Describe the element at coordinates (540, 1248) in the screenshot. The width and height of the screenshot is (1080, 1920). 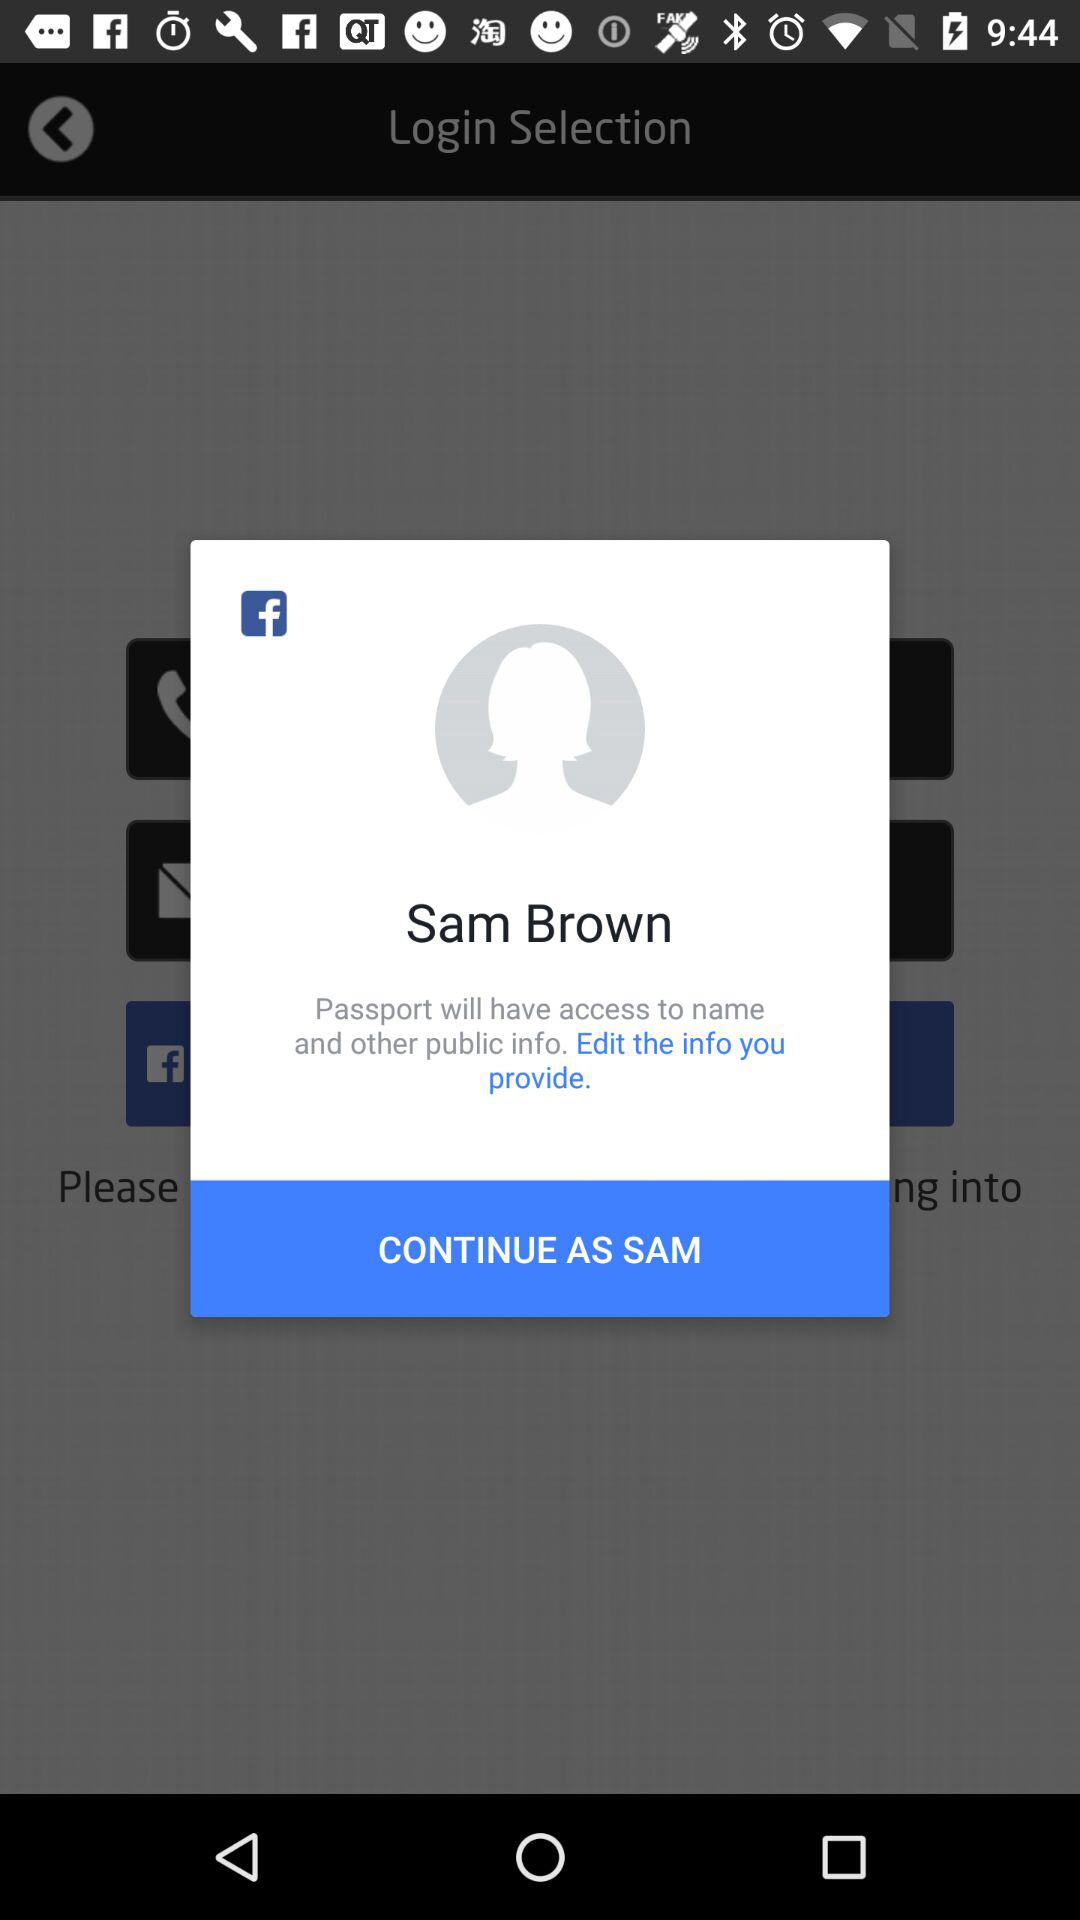
I see `tap continue as sam item` at that location.